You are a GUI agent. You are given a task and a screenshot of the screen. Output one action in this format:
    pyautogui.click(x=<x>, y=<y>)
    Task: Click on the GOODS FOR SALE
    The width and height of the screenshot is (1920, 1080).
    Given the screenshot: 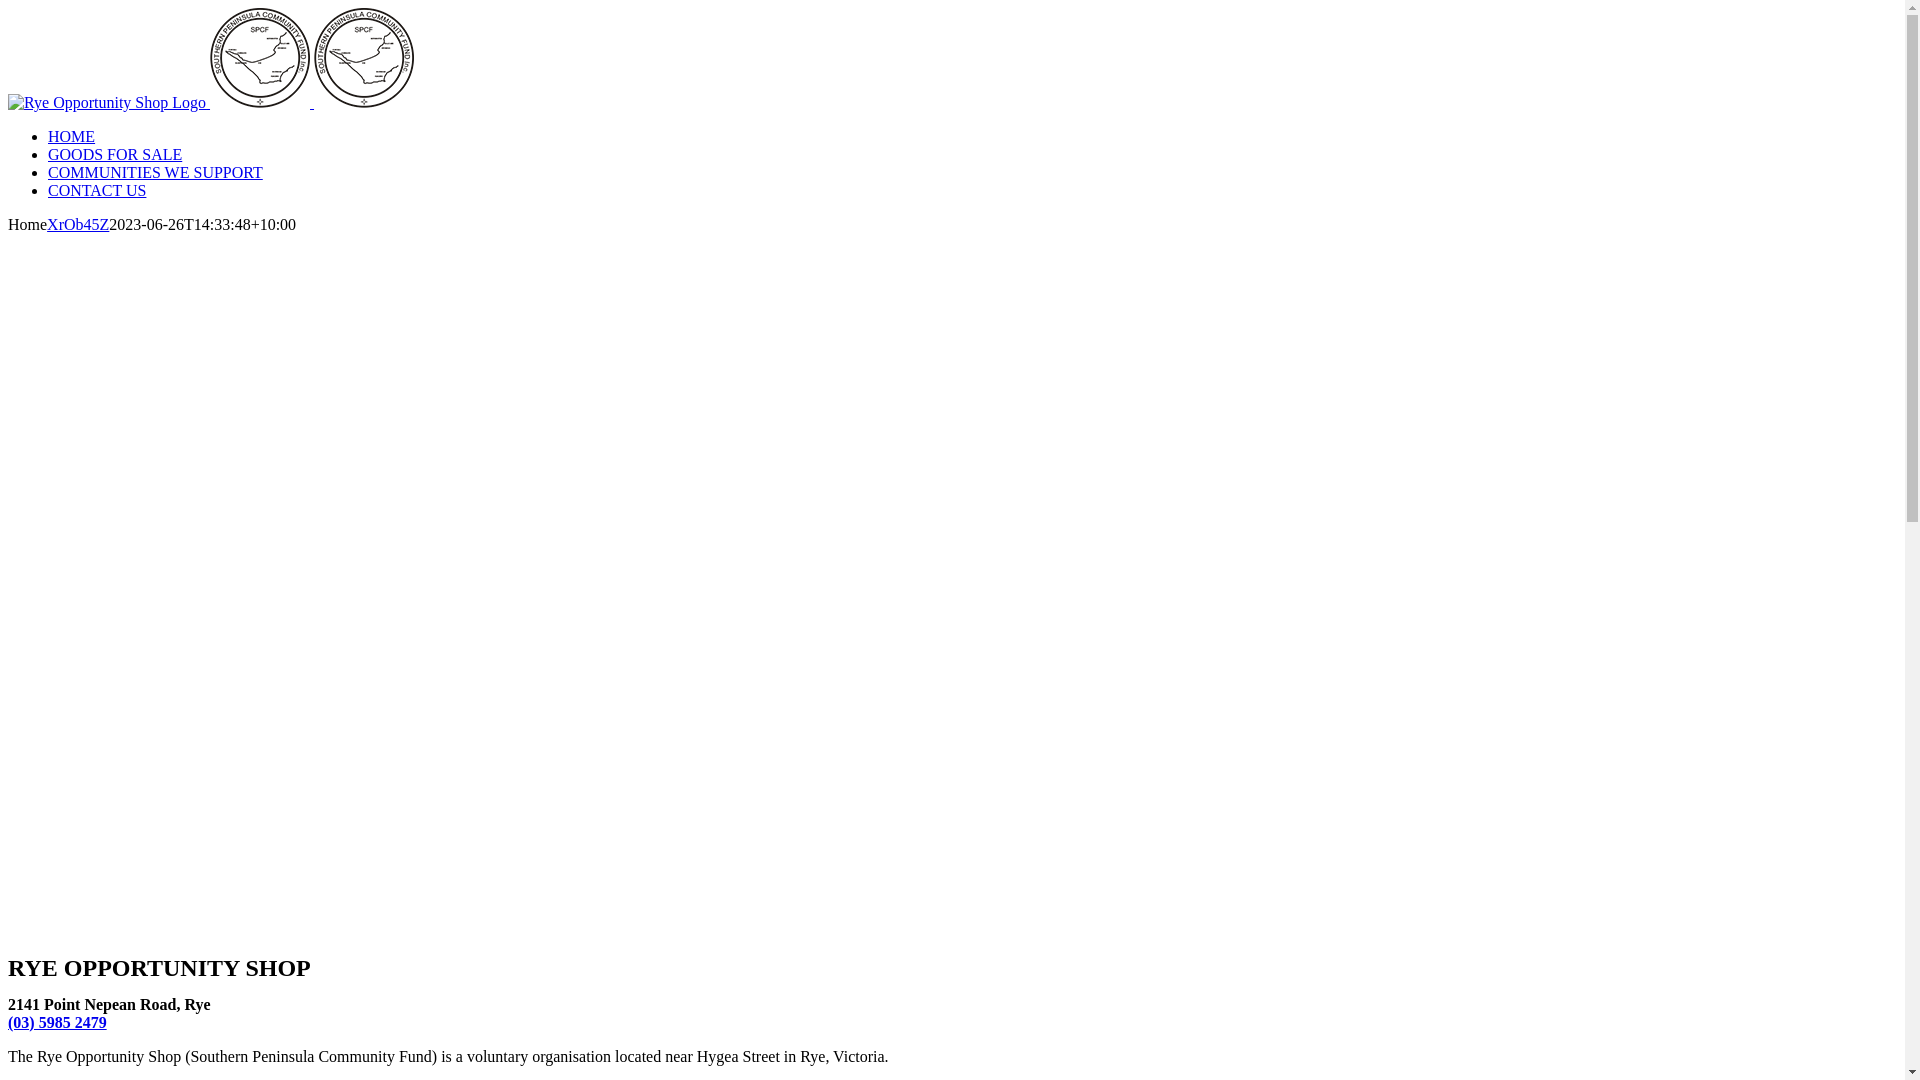 What is the action you would take?
    pyautogui.click(x=115, y=154)
    